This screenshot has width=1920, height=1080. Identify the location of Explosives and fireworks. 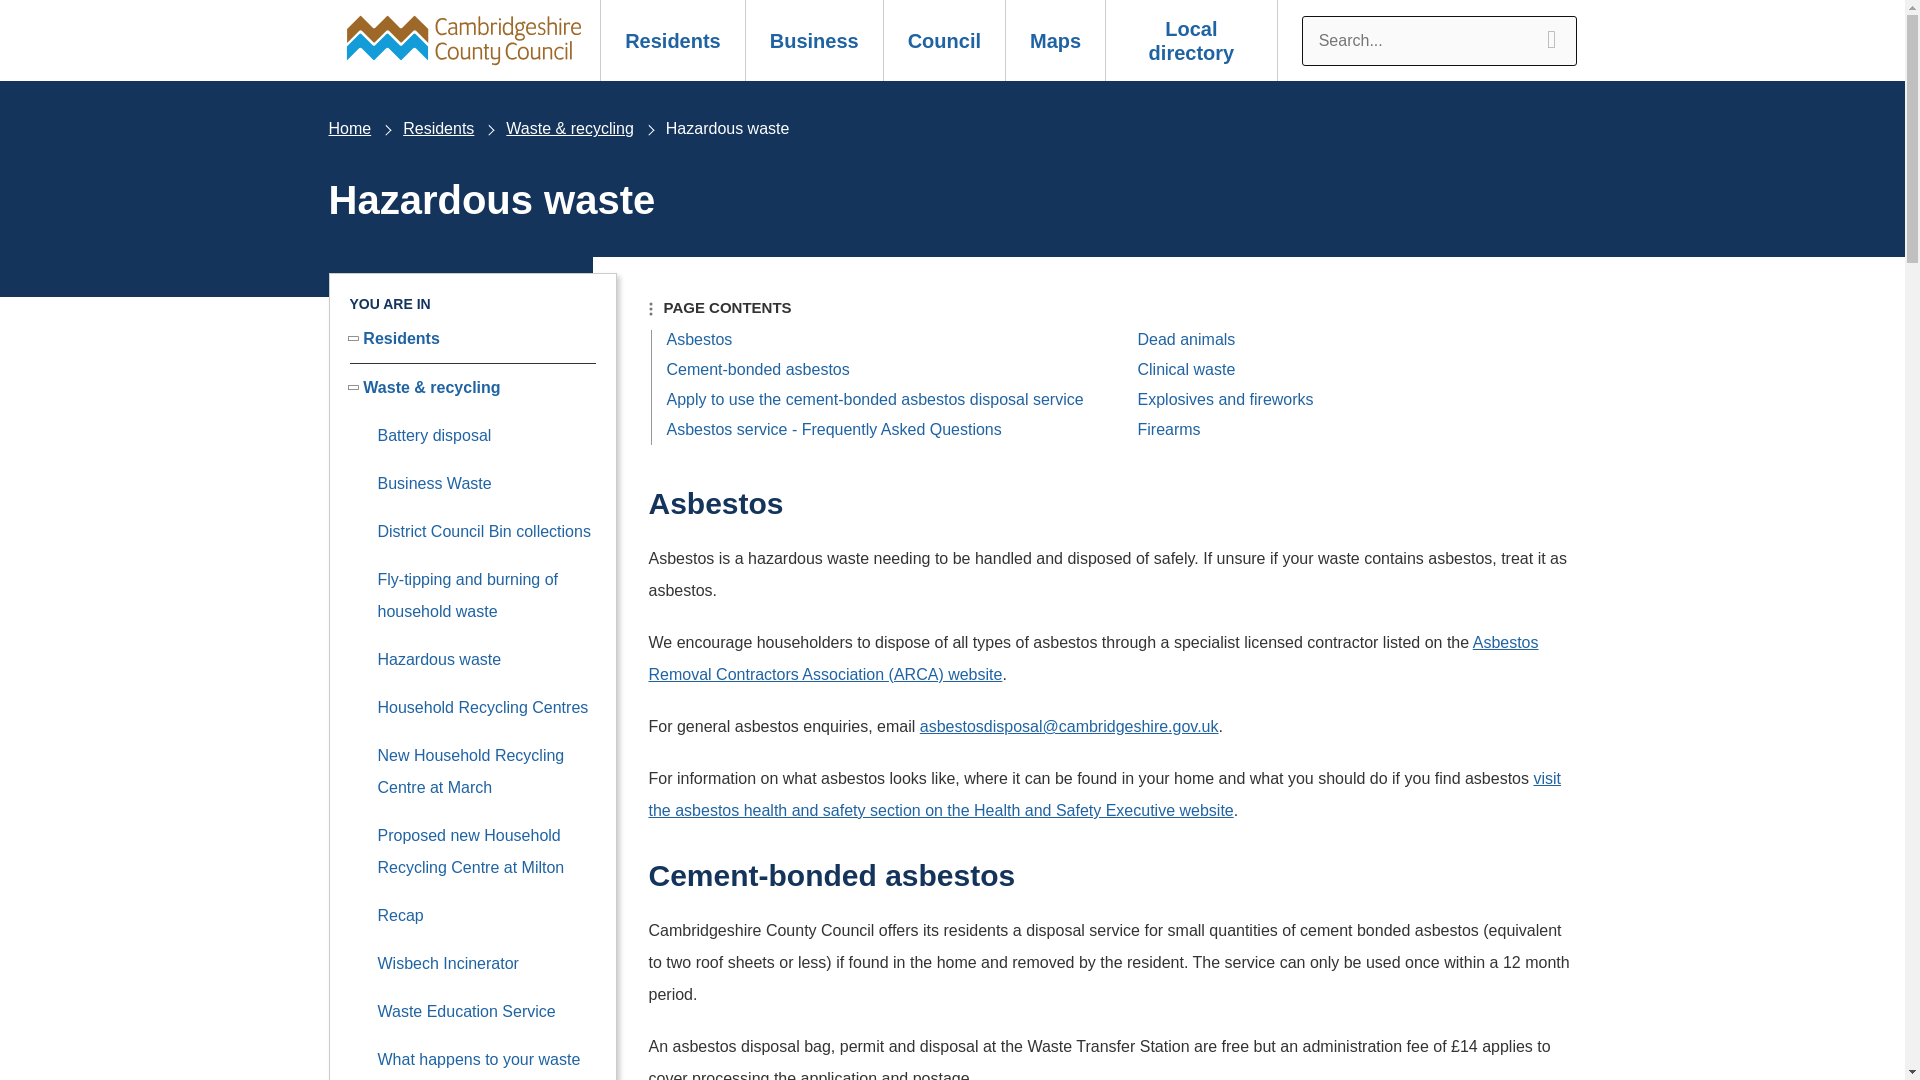
(1226, 399).